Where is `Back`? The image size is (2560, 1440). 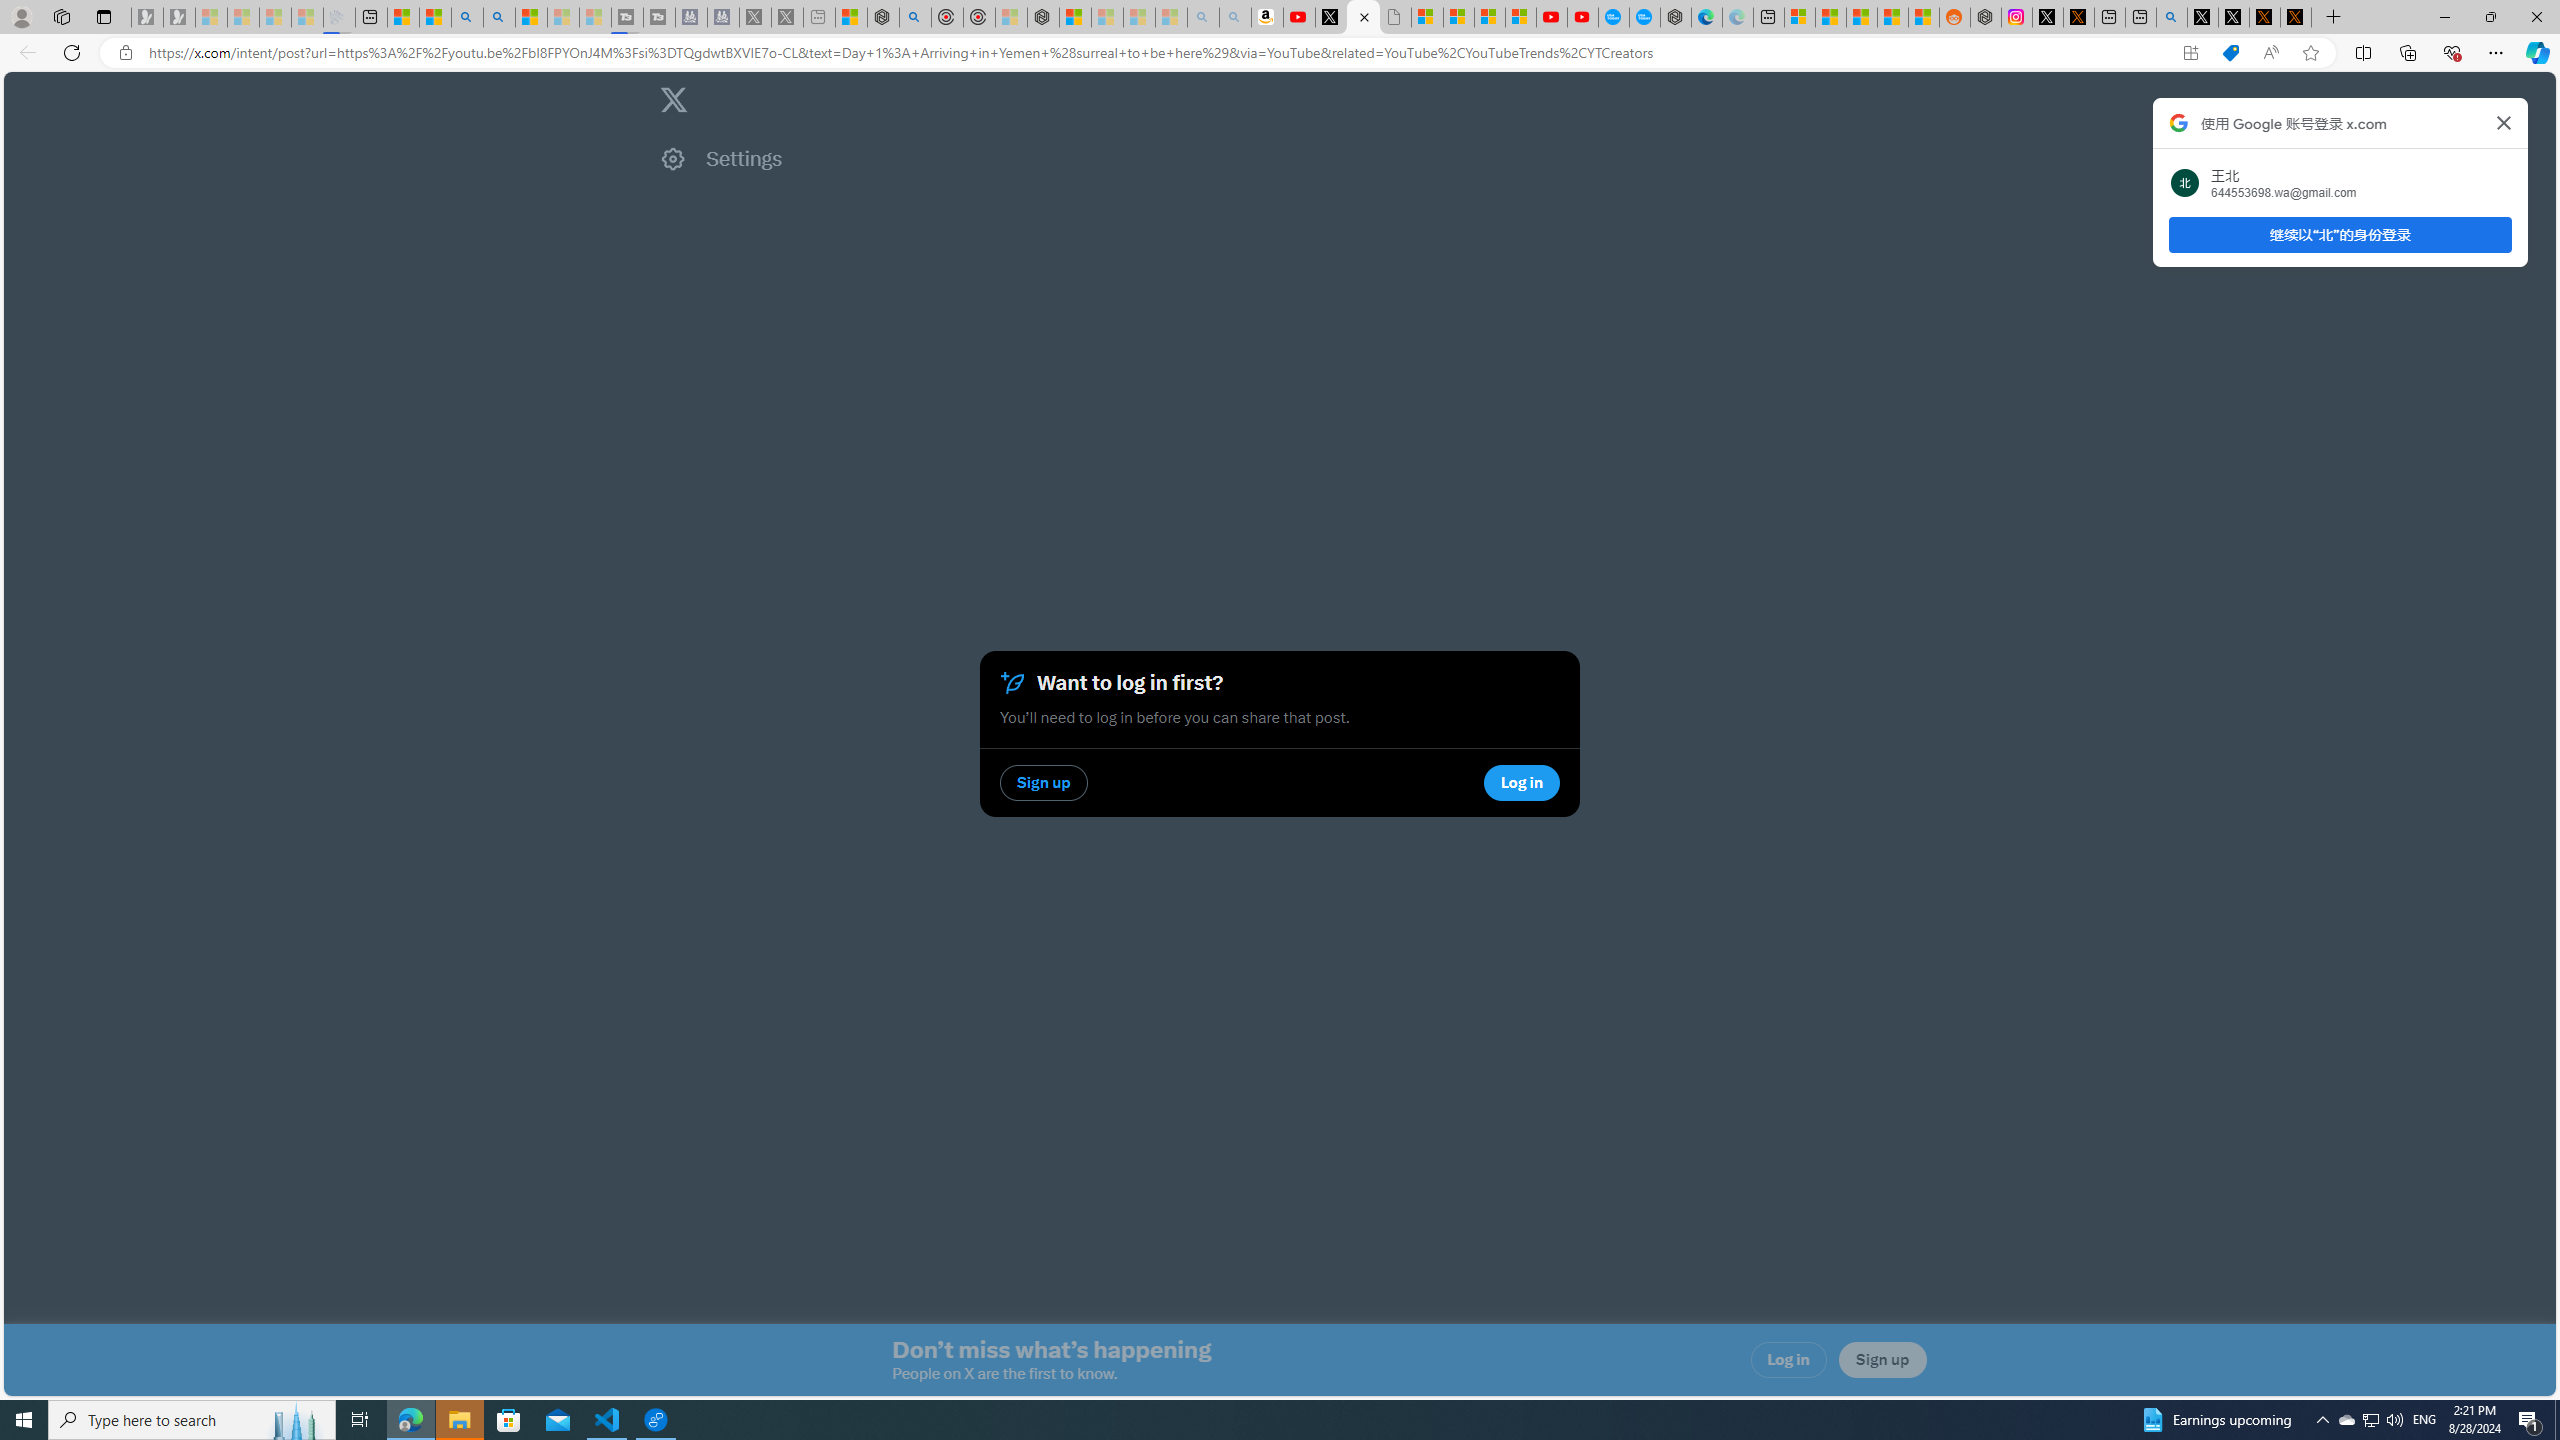
Back is located at coordinates (24, 52).